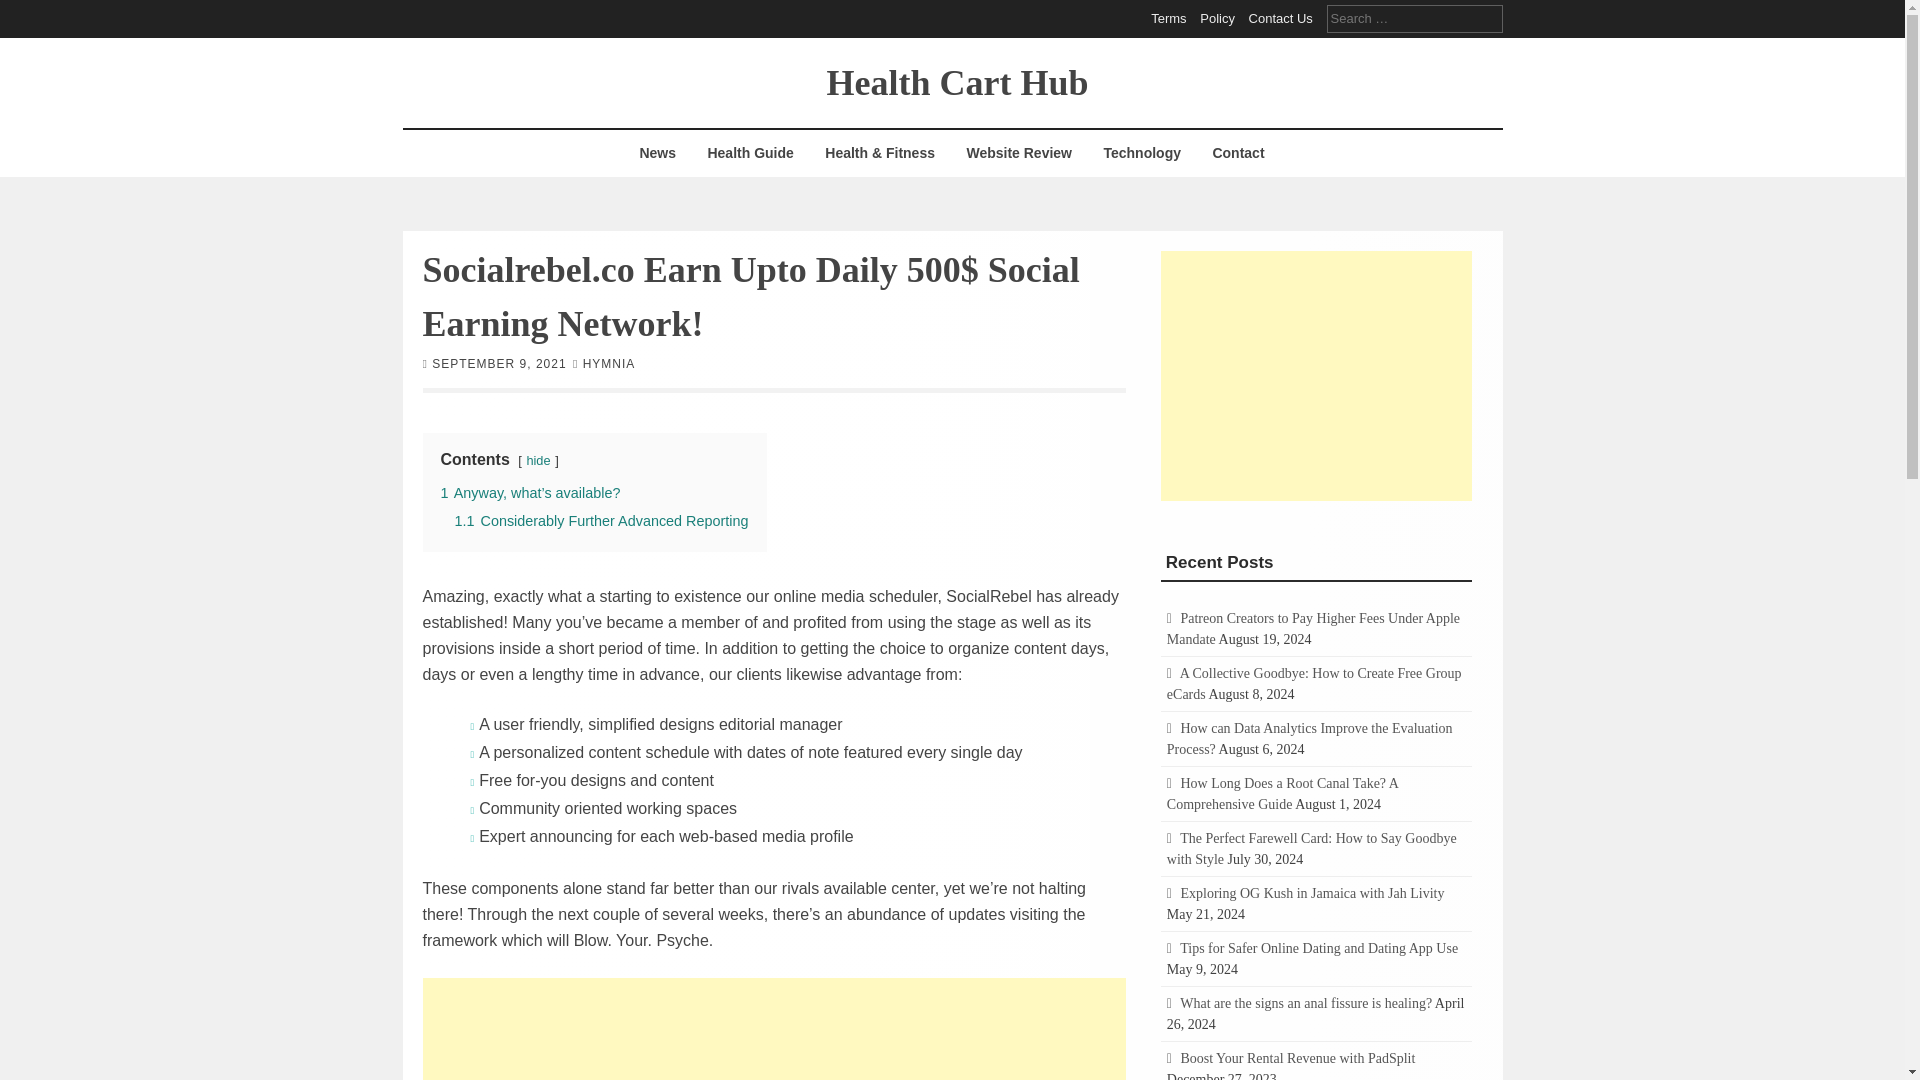 This screenshot has width=1920, height=1080. I want to click on Exploring OG Kush in Jamaica with Jah Livity, so click(1312, 892).